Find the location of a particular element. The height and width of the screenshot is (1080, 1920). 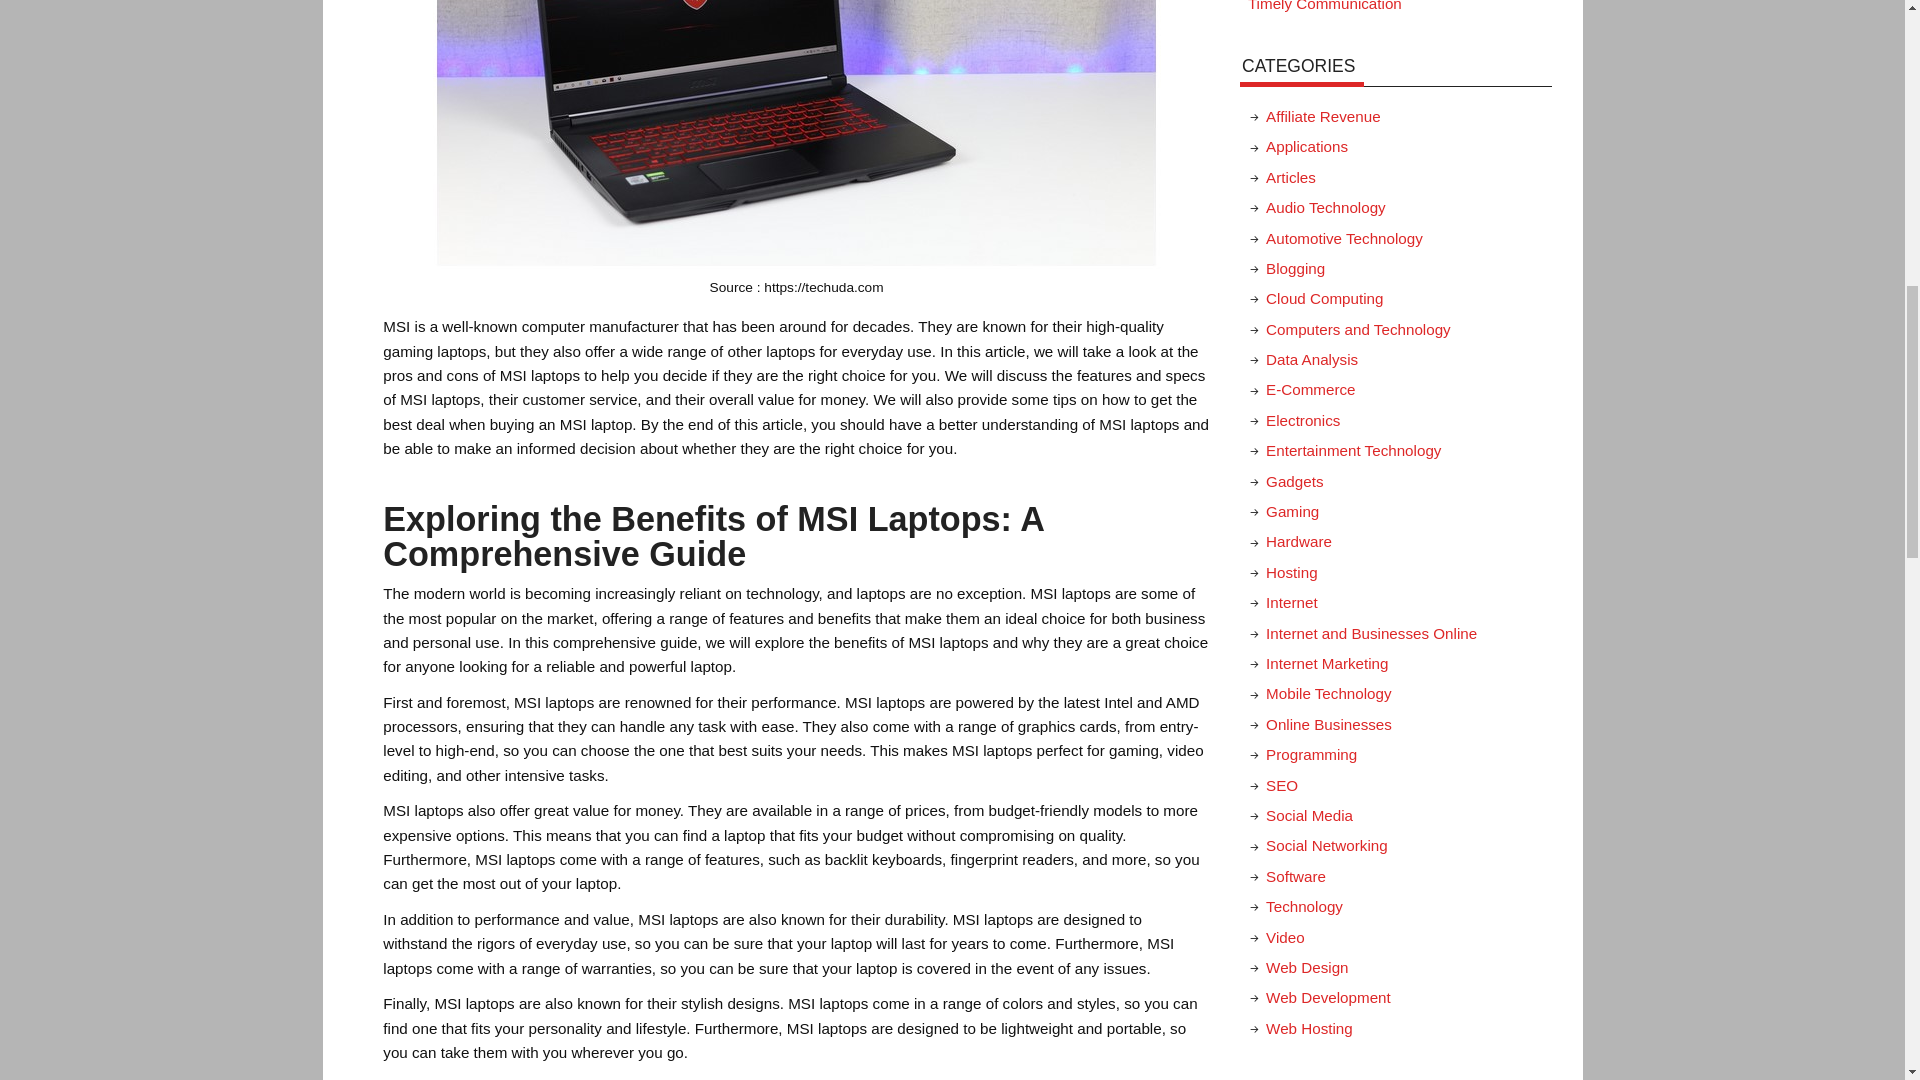

Blogging is located at coordinates (1294, 268).